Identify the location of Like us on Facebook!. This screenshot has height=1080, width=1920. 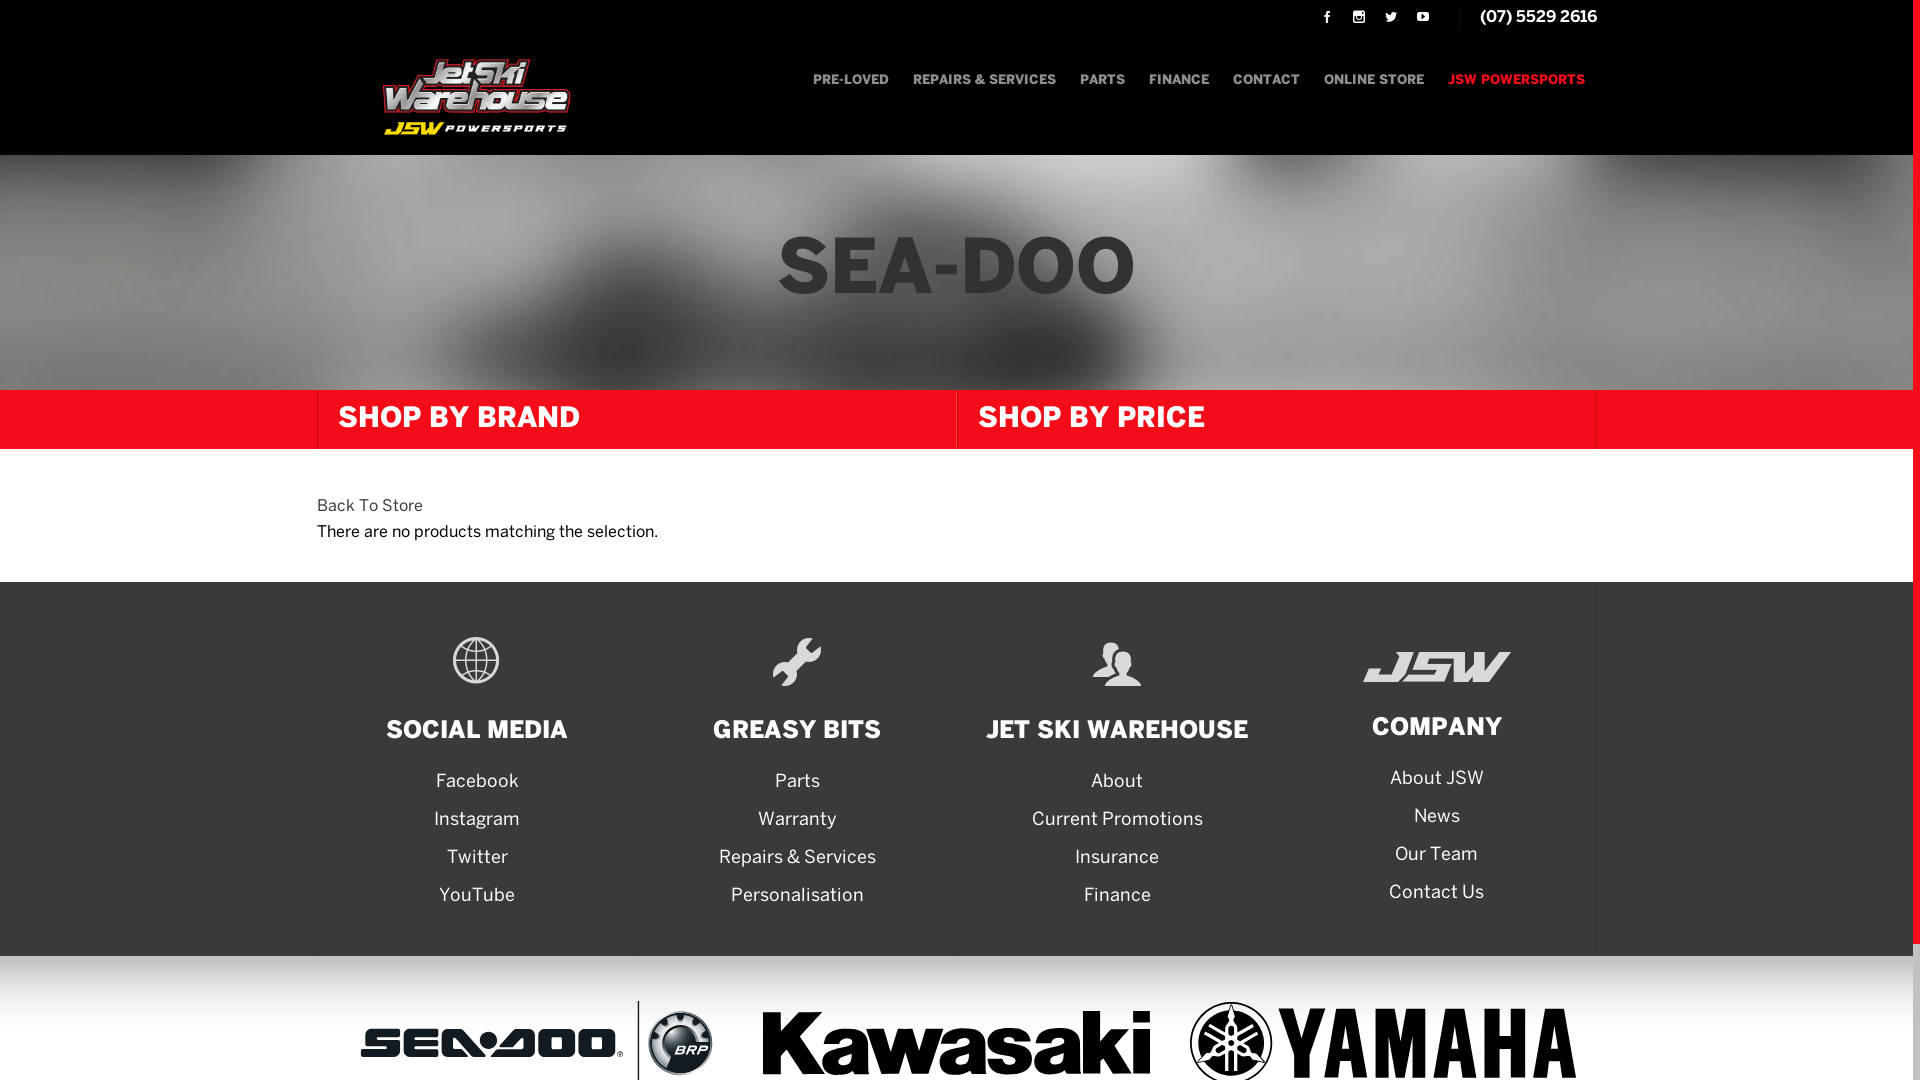
(1326, 18).